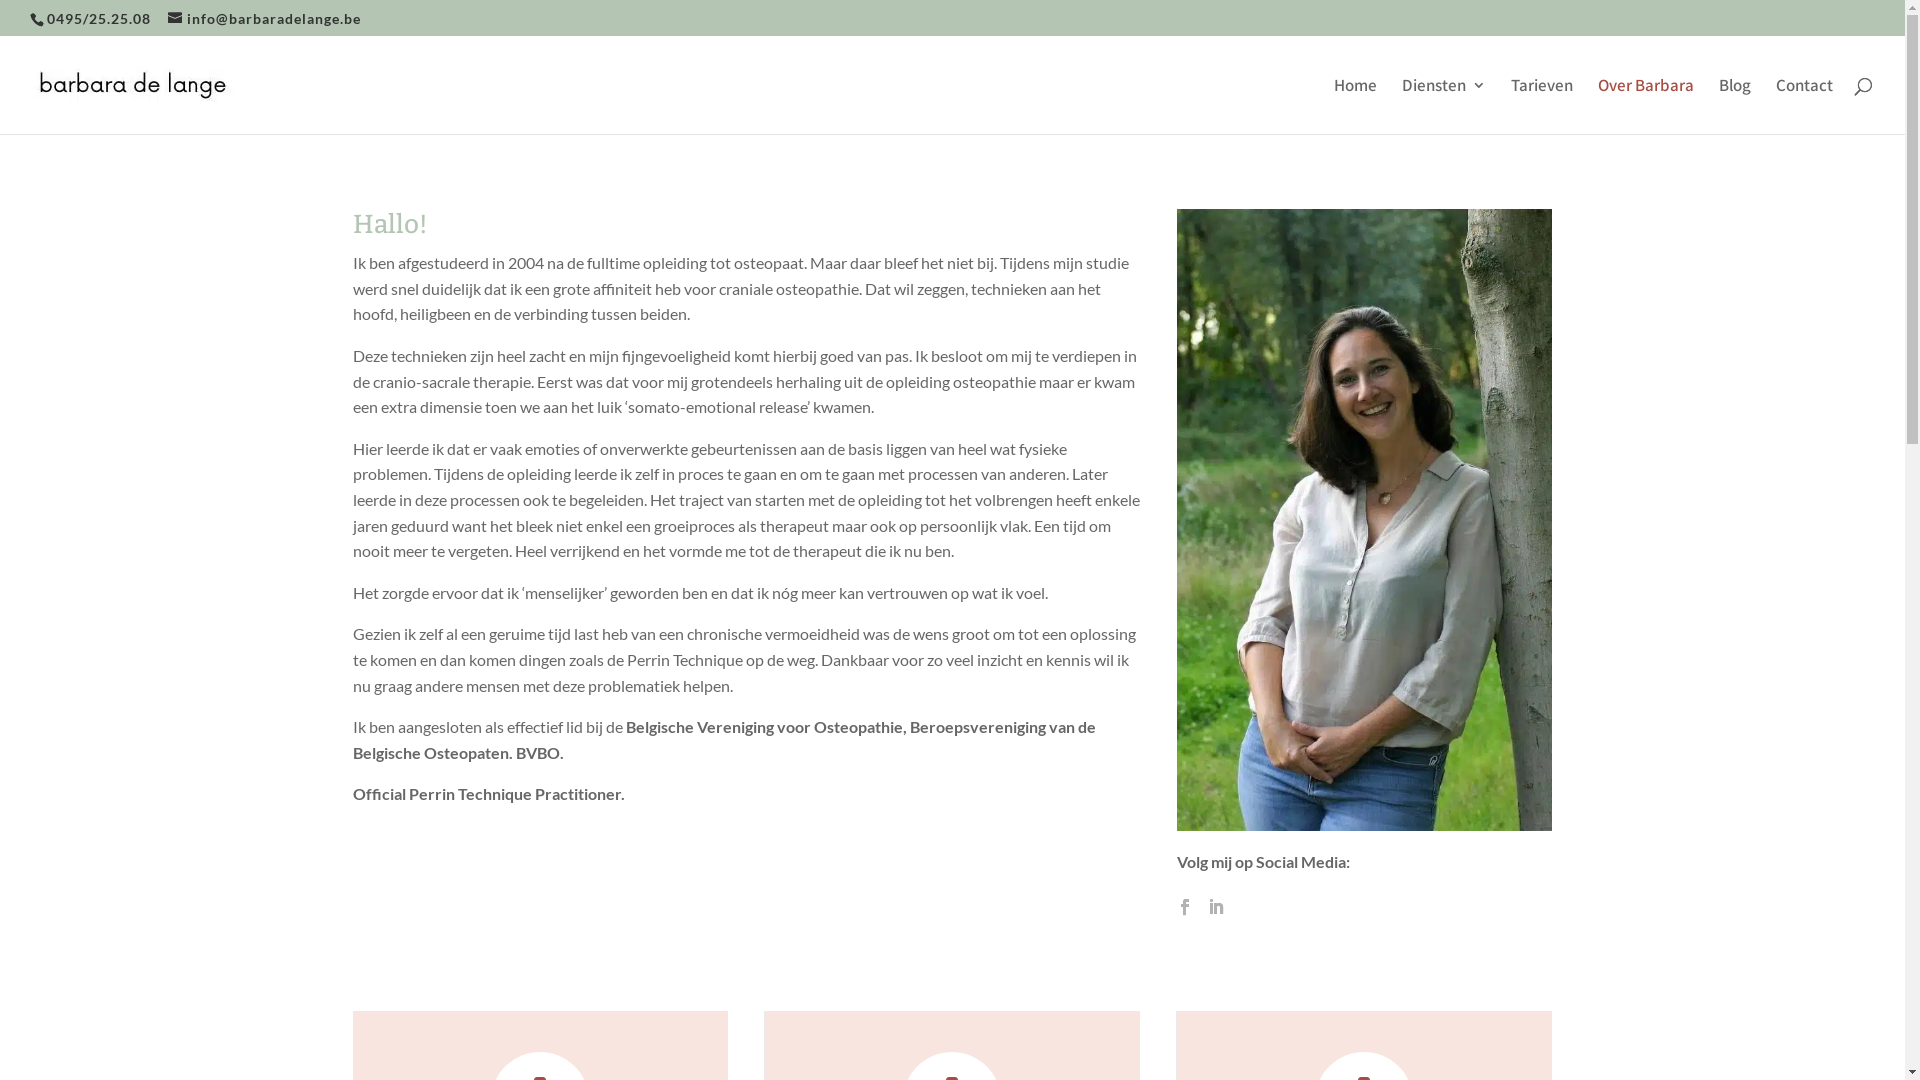 The height and width of the screenshot is (1080, 1920). Describe the element at coordinates (1444, 106) in the screenshot. I see `Diensten` at that location.